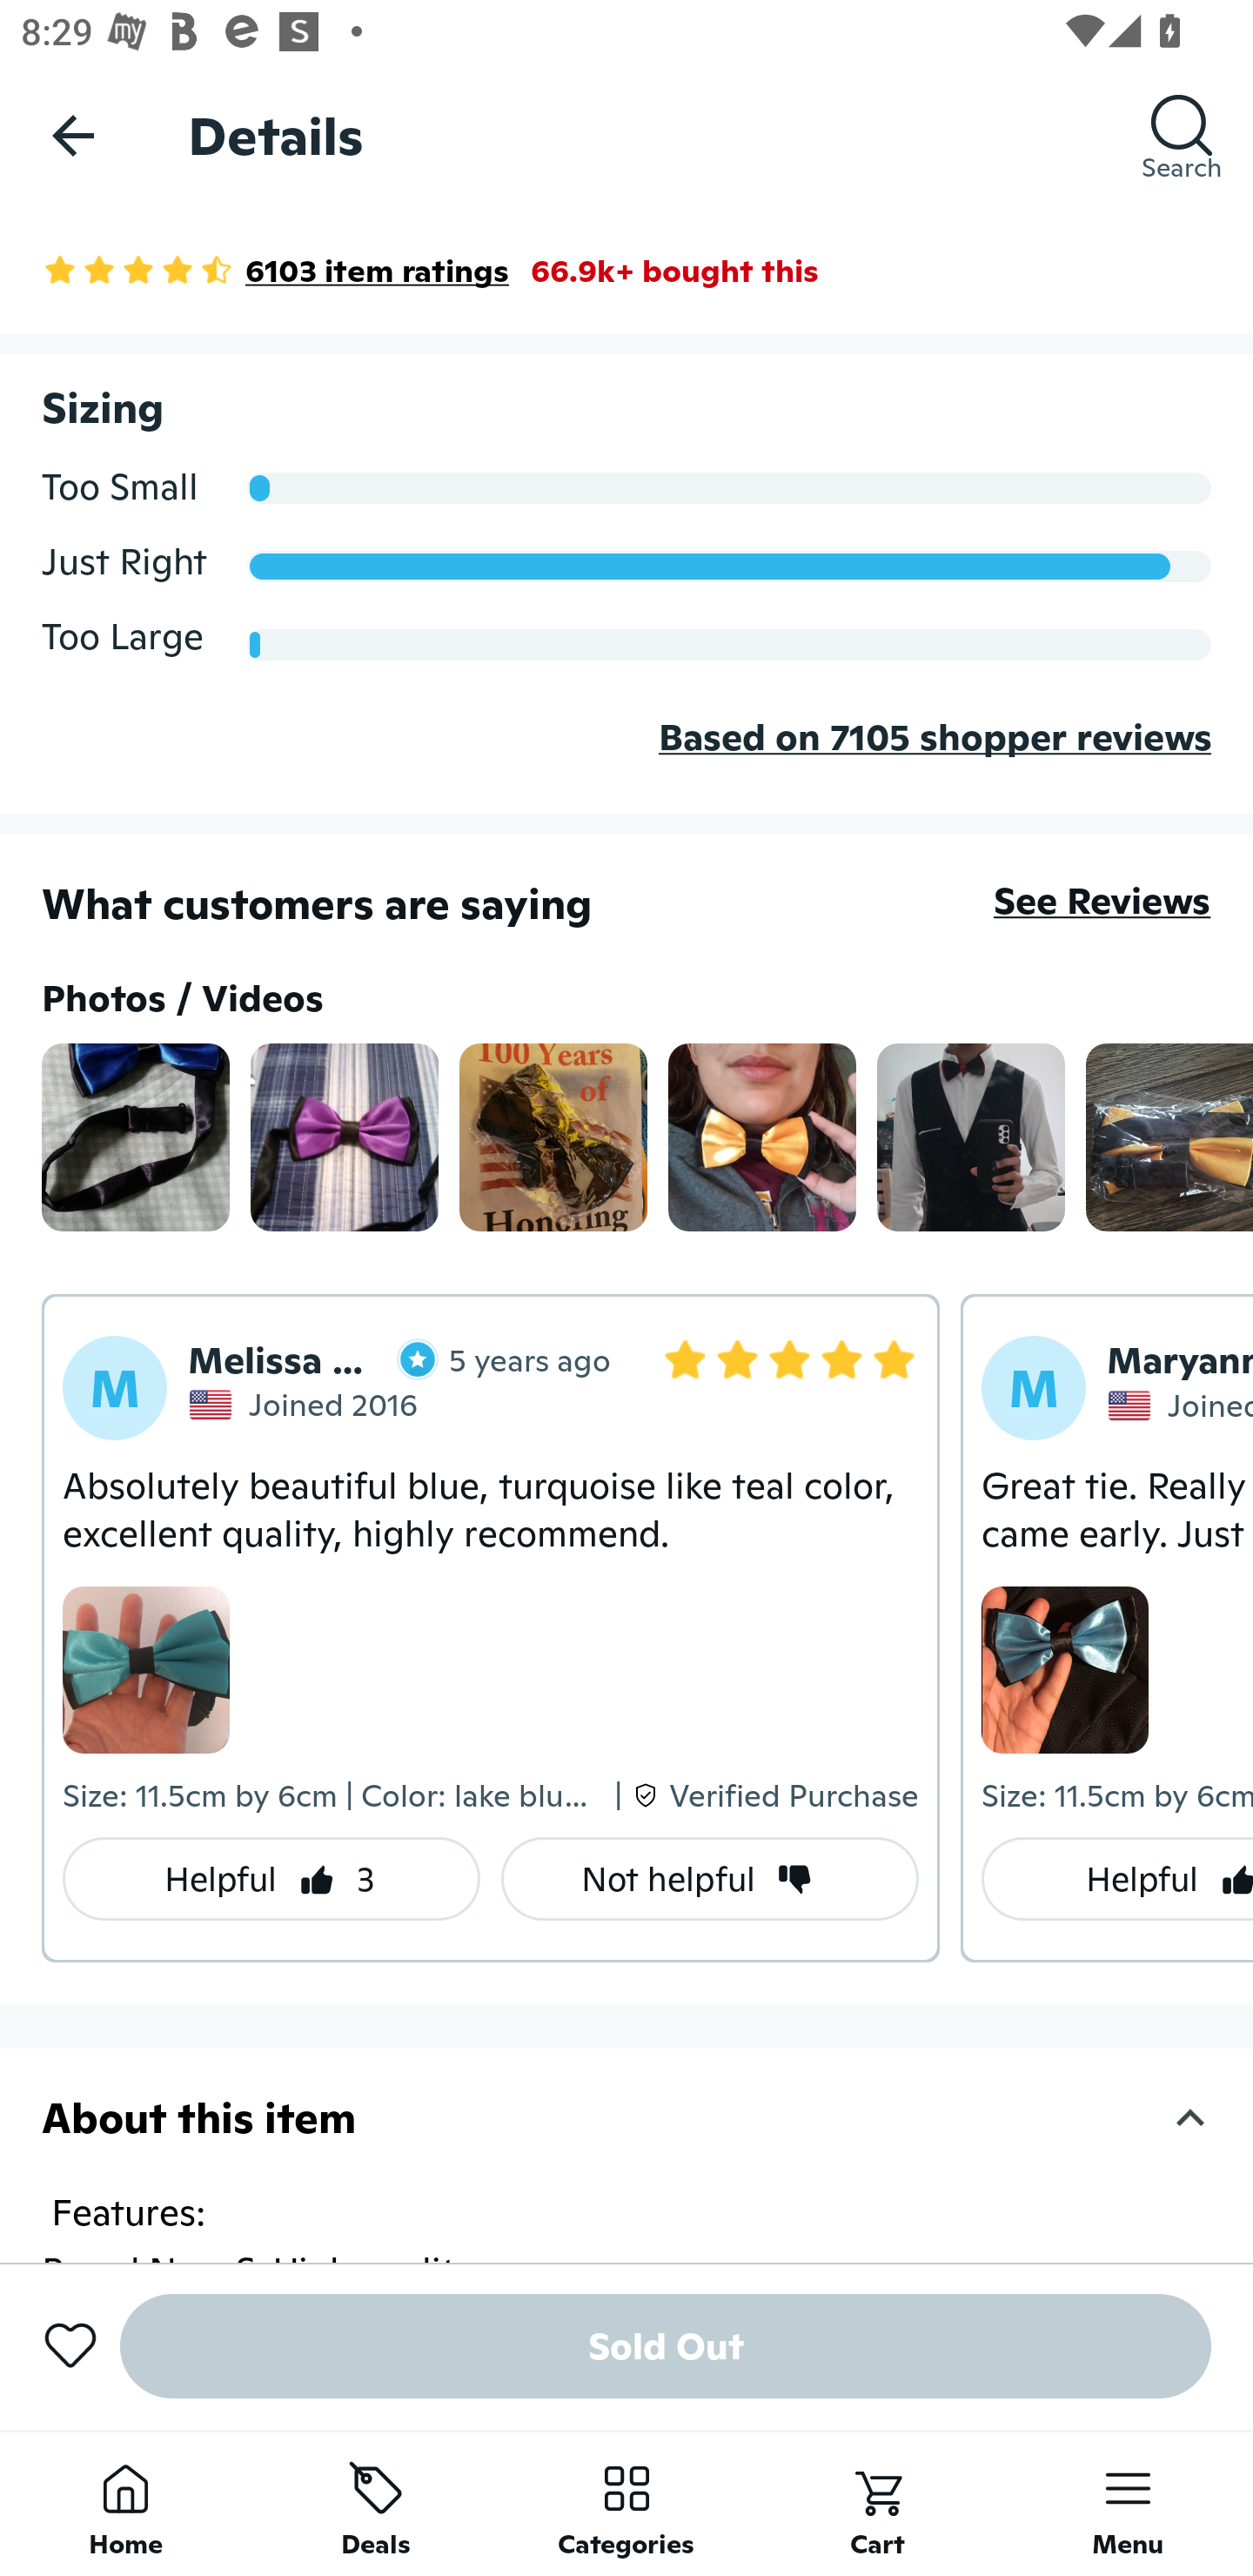 Image resolution: width=1253 pixels, height=2576 pixels. Describe the element at coordinates (1182, 135) in the screenshot. I see `Search` at that location.